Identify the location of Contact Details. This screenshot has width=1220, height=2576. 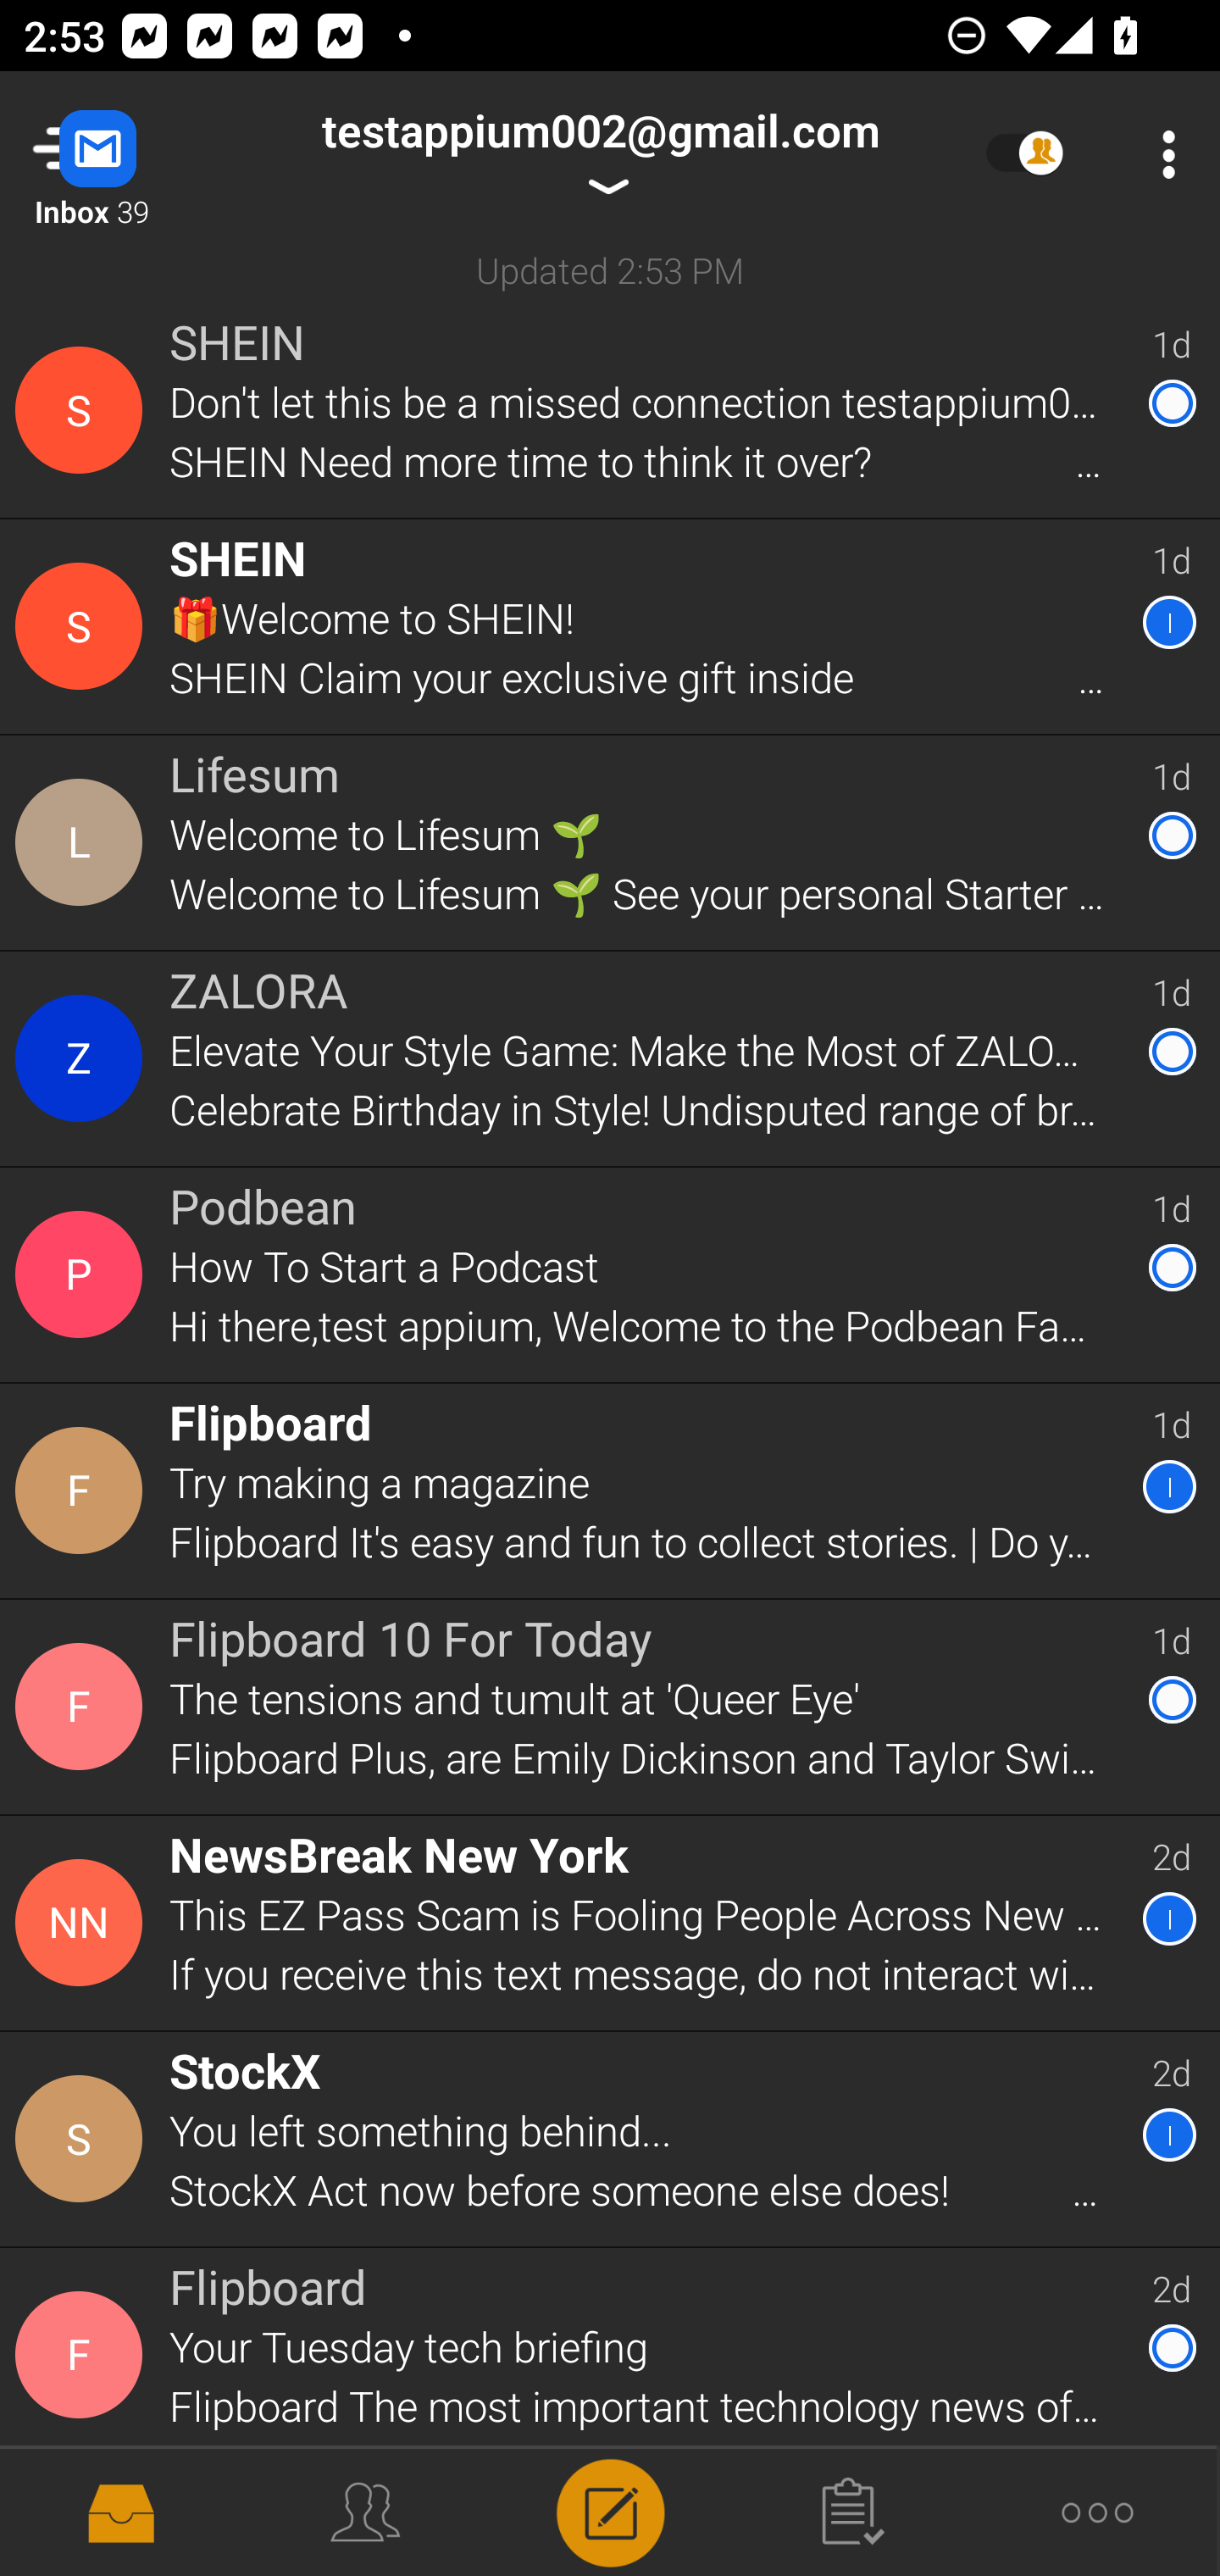
(83, 1707).